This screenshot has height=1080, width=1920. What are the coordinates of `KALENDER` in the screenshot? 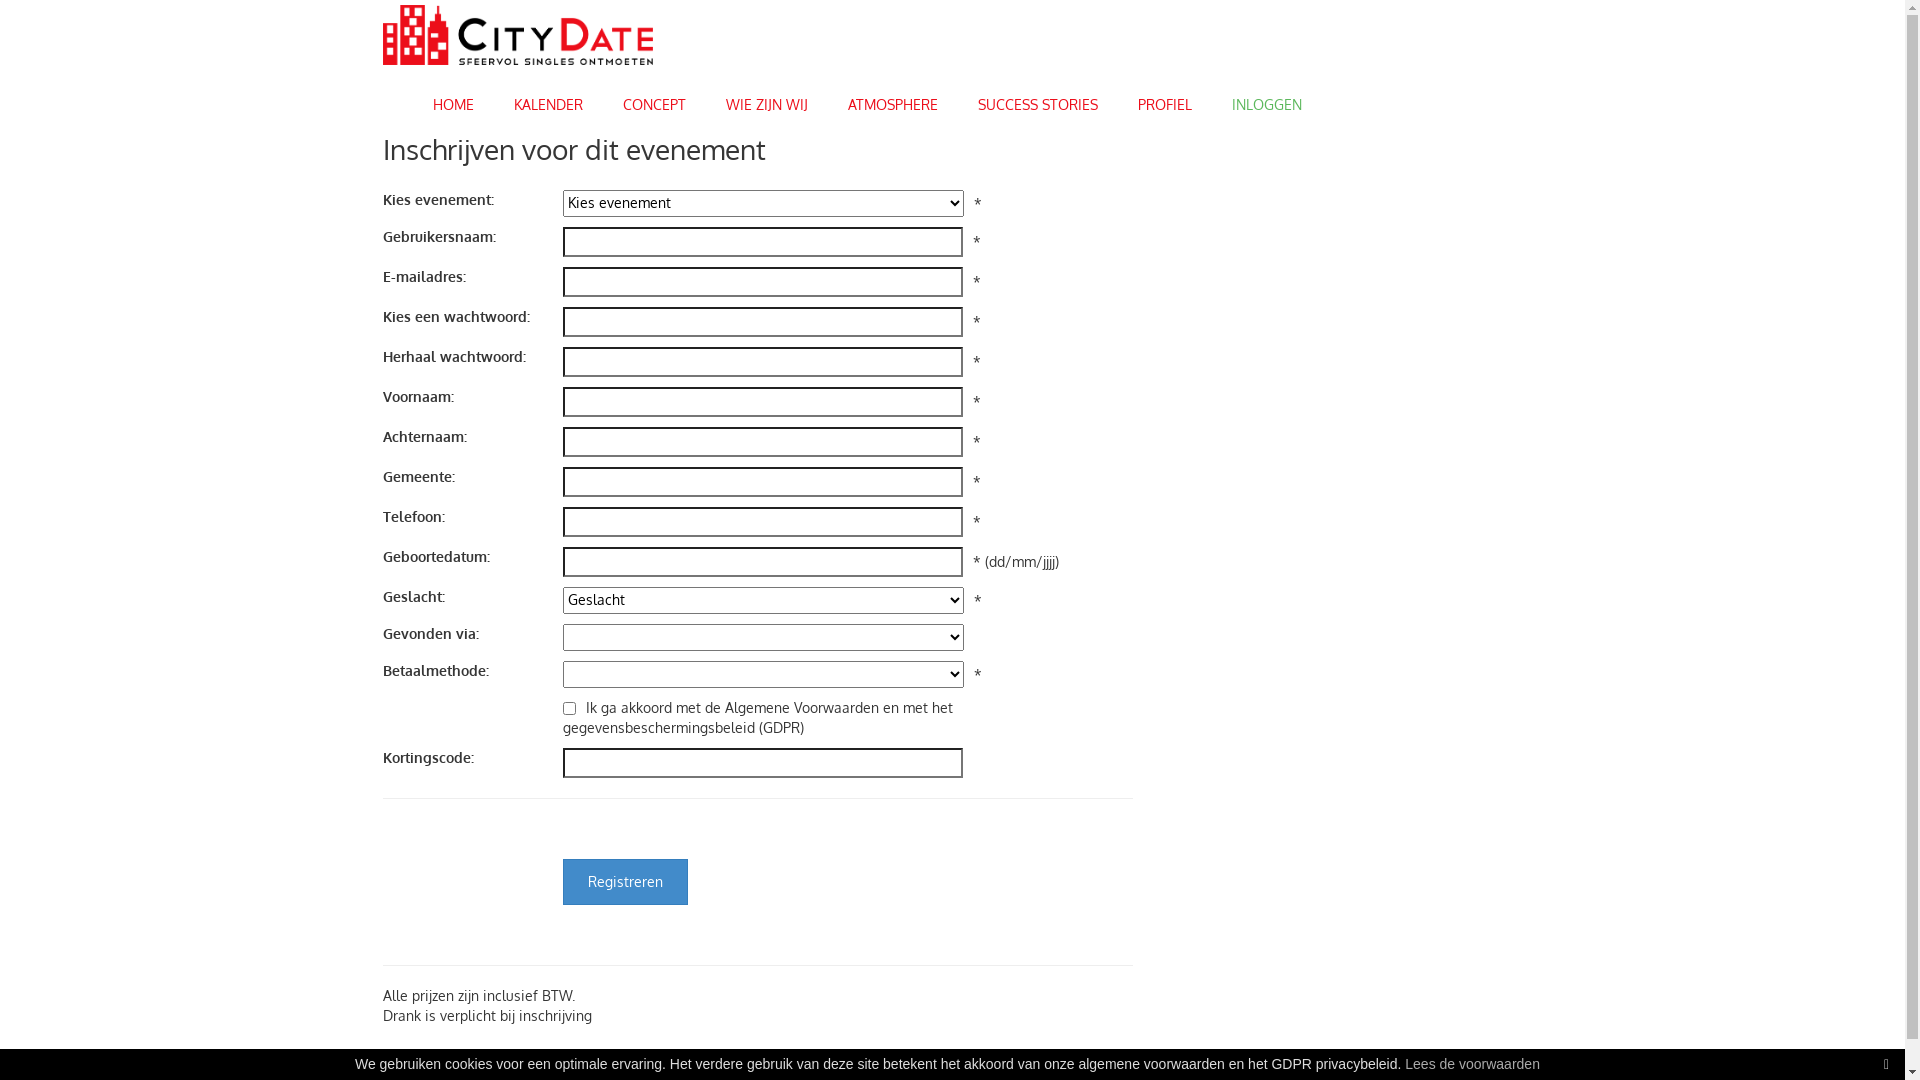 It's located at (548, 99).